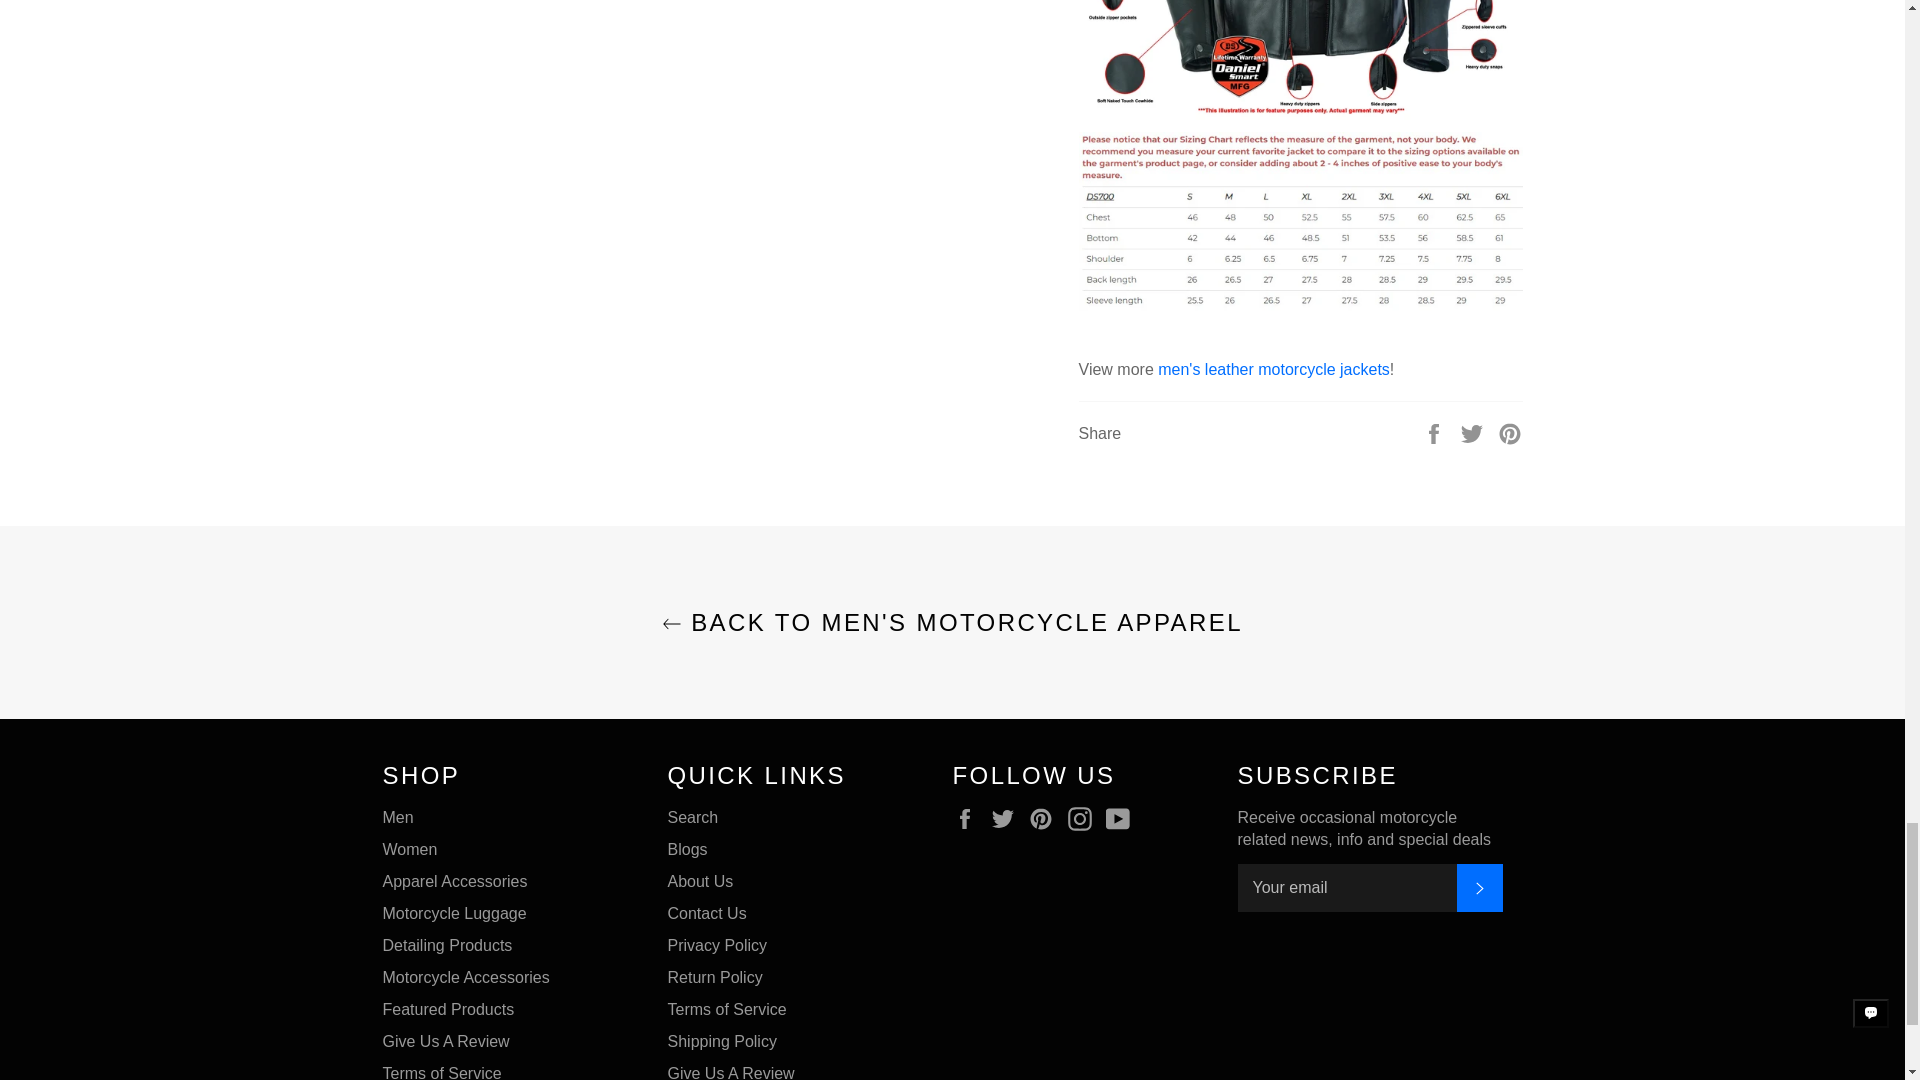 Image resolution: width=1920 pixels, height=1080 pixels. Describe the element at coordinates (1274, 369) in the screenshot. I see `Men's Leather Motorcycle Jackets Collection` at that location.